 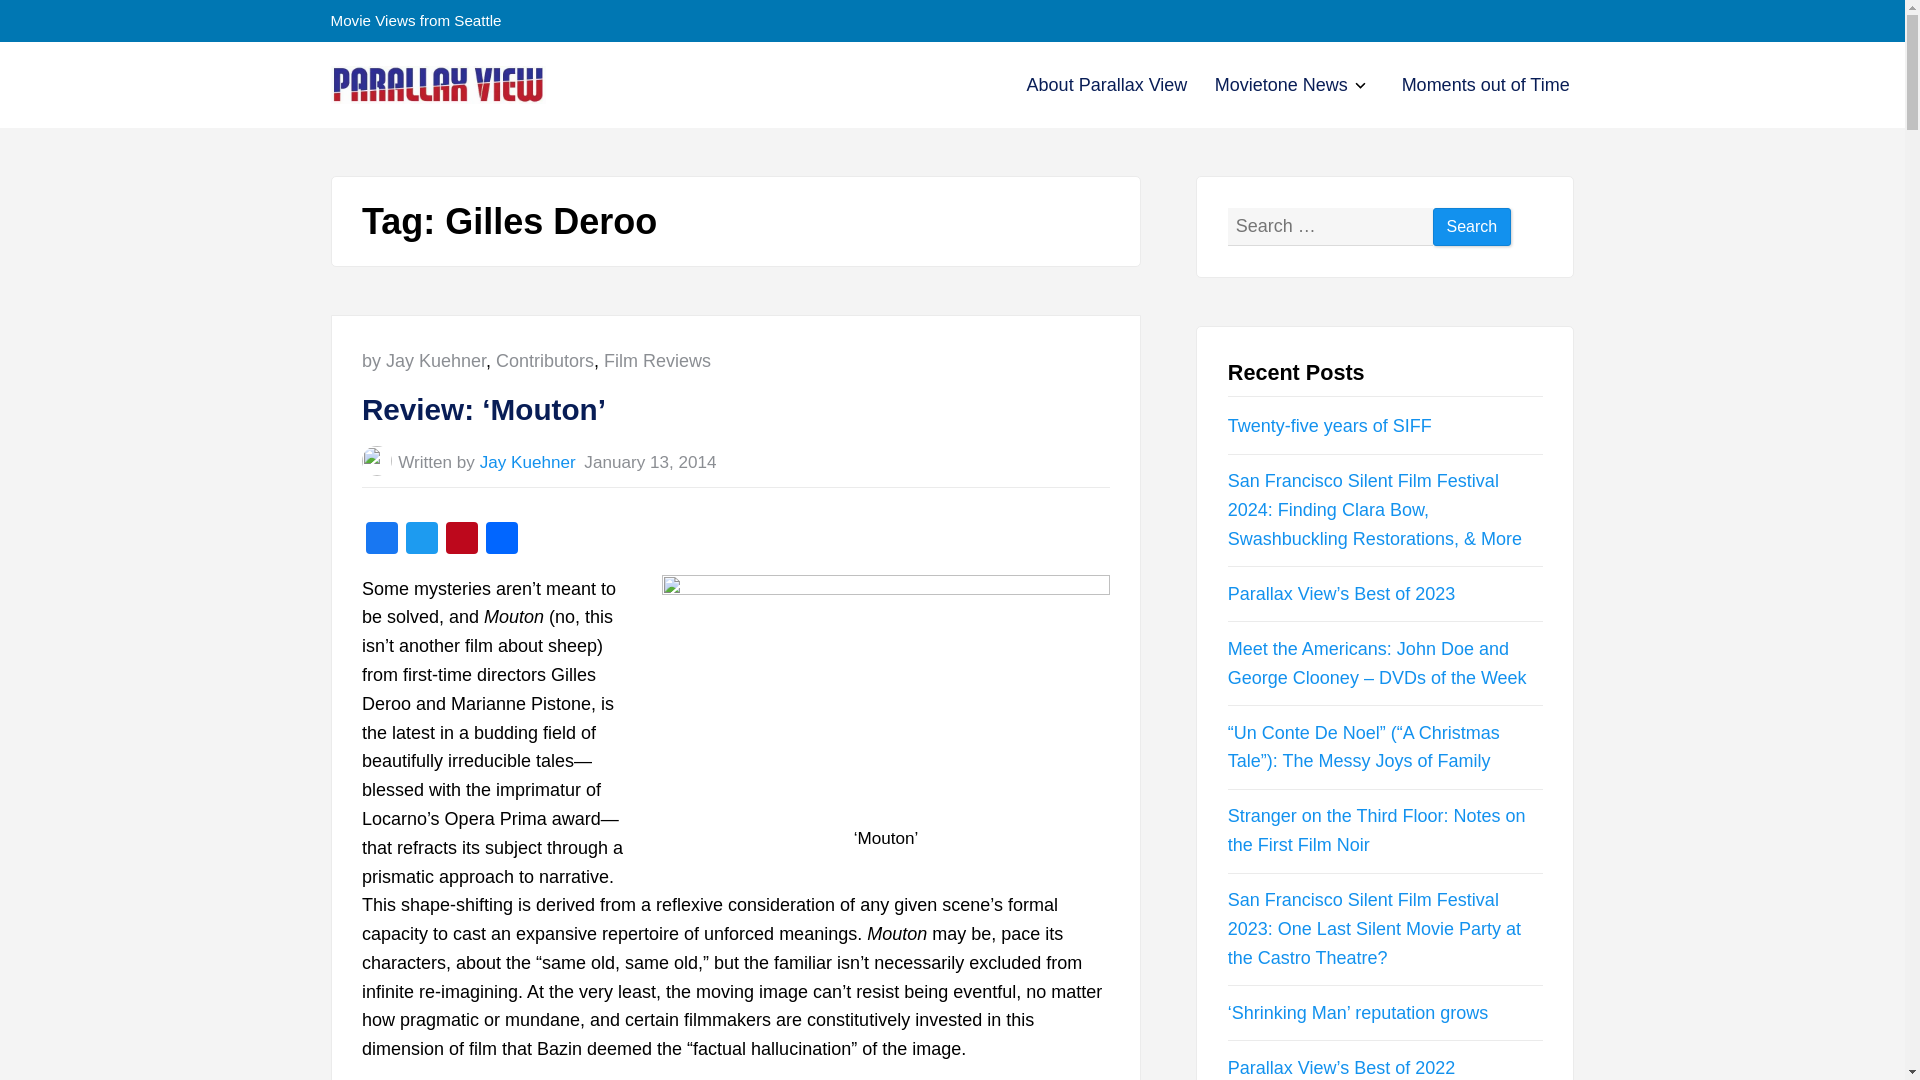 What do you see at coordinates (1281, 84) in the screenshot?
I see `Movietone News` at bounding box center [1281, 84].